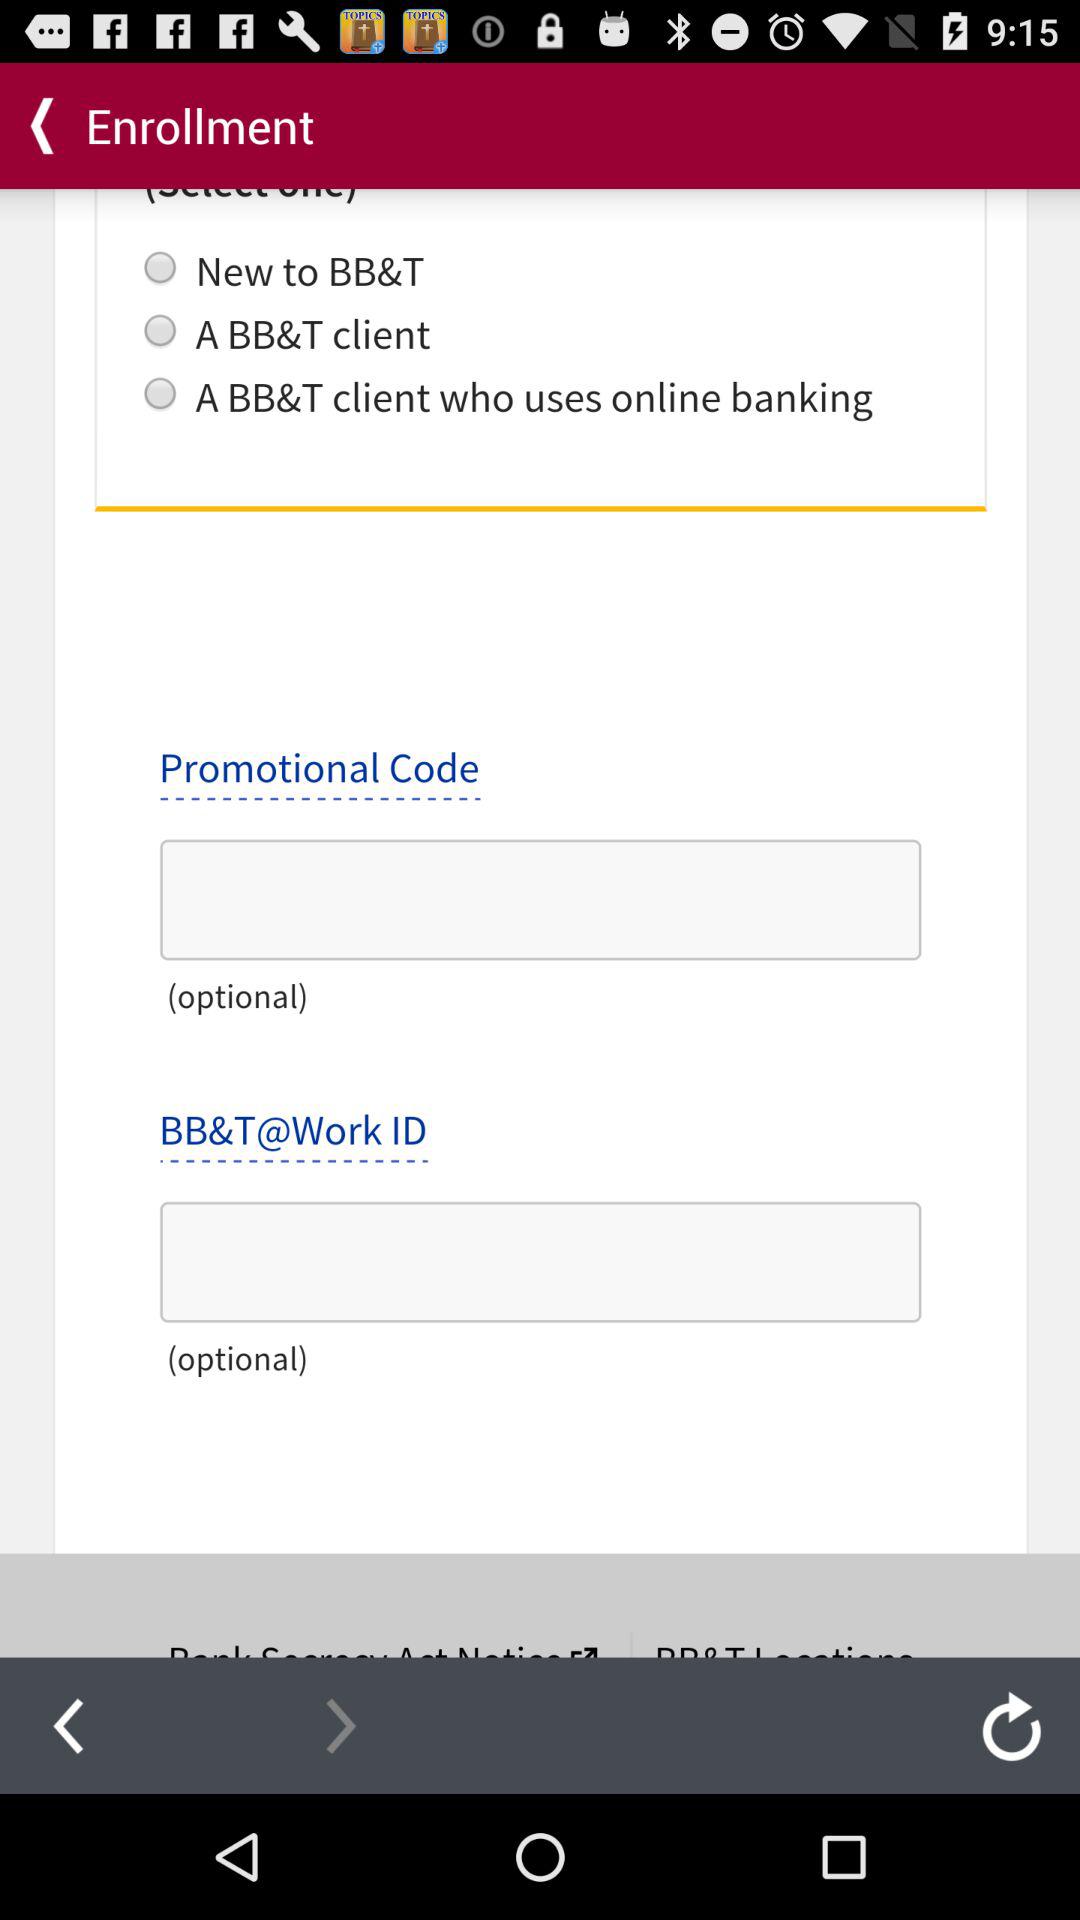 The height and width of the screenshot is (1920, 1080). What do you see at coordinates (341, 1725) in the screenshot?
I see `go to next page` at bounding box center [341, 1725].